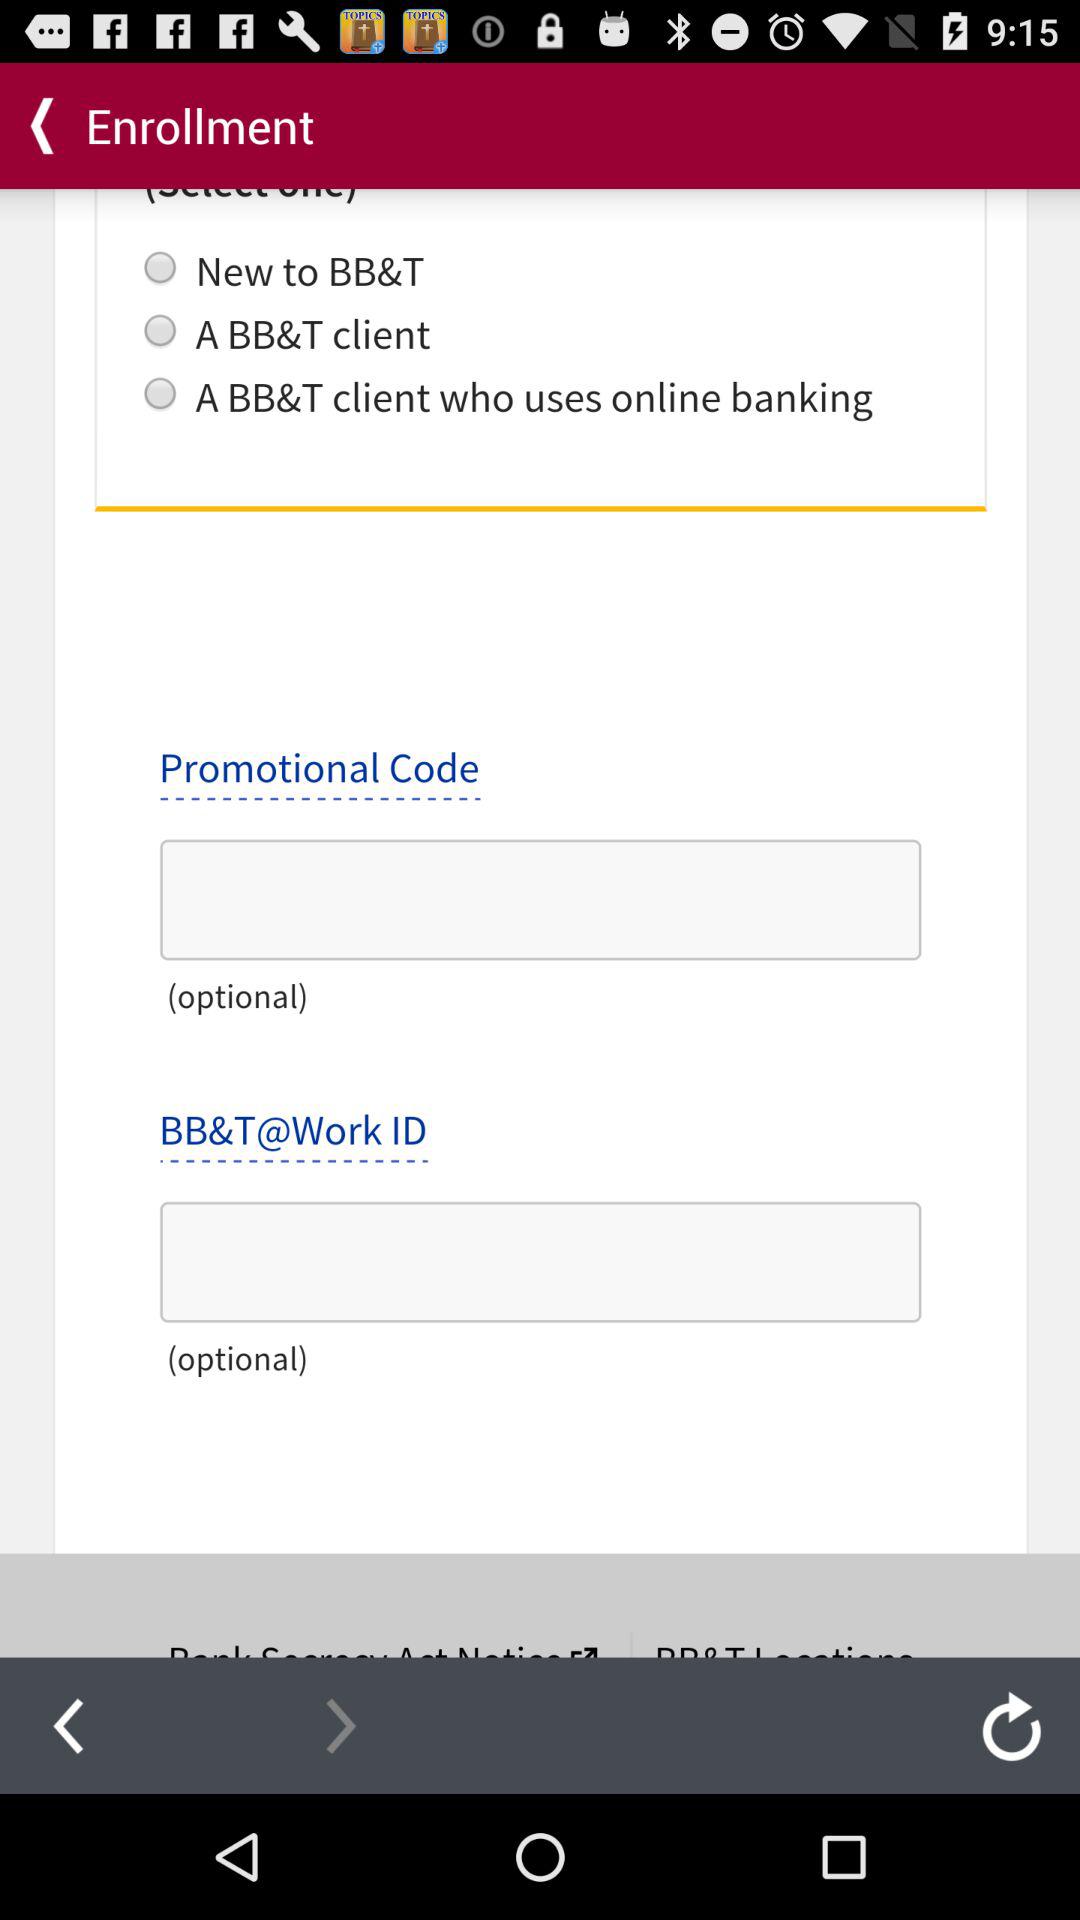 The height and width of the screenshot is (1920, 1080). What do you see at coordinates (341, 1725) in the screenshot?
I see `go to next page` at bounding box center [341, 1725].